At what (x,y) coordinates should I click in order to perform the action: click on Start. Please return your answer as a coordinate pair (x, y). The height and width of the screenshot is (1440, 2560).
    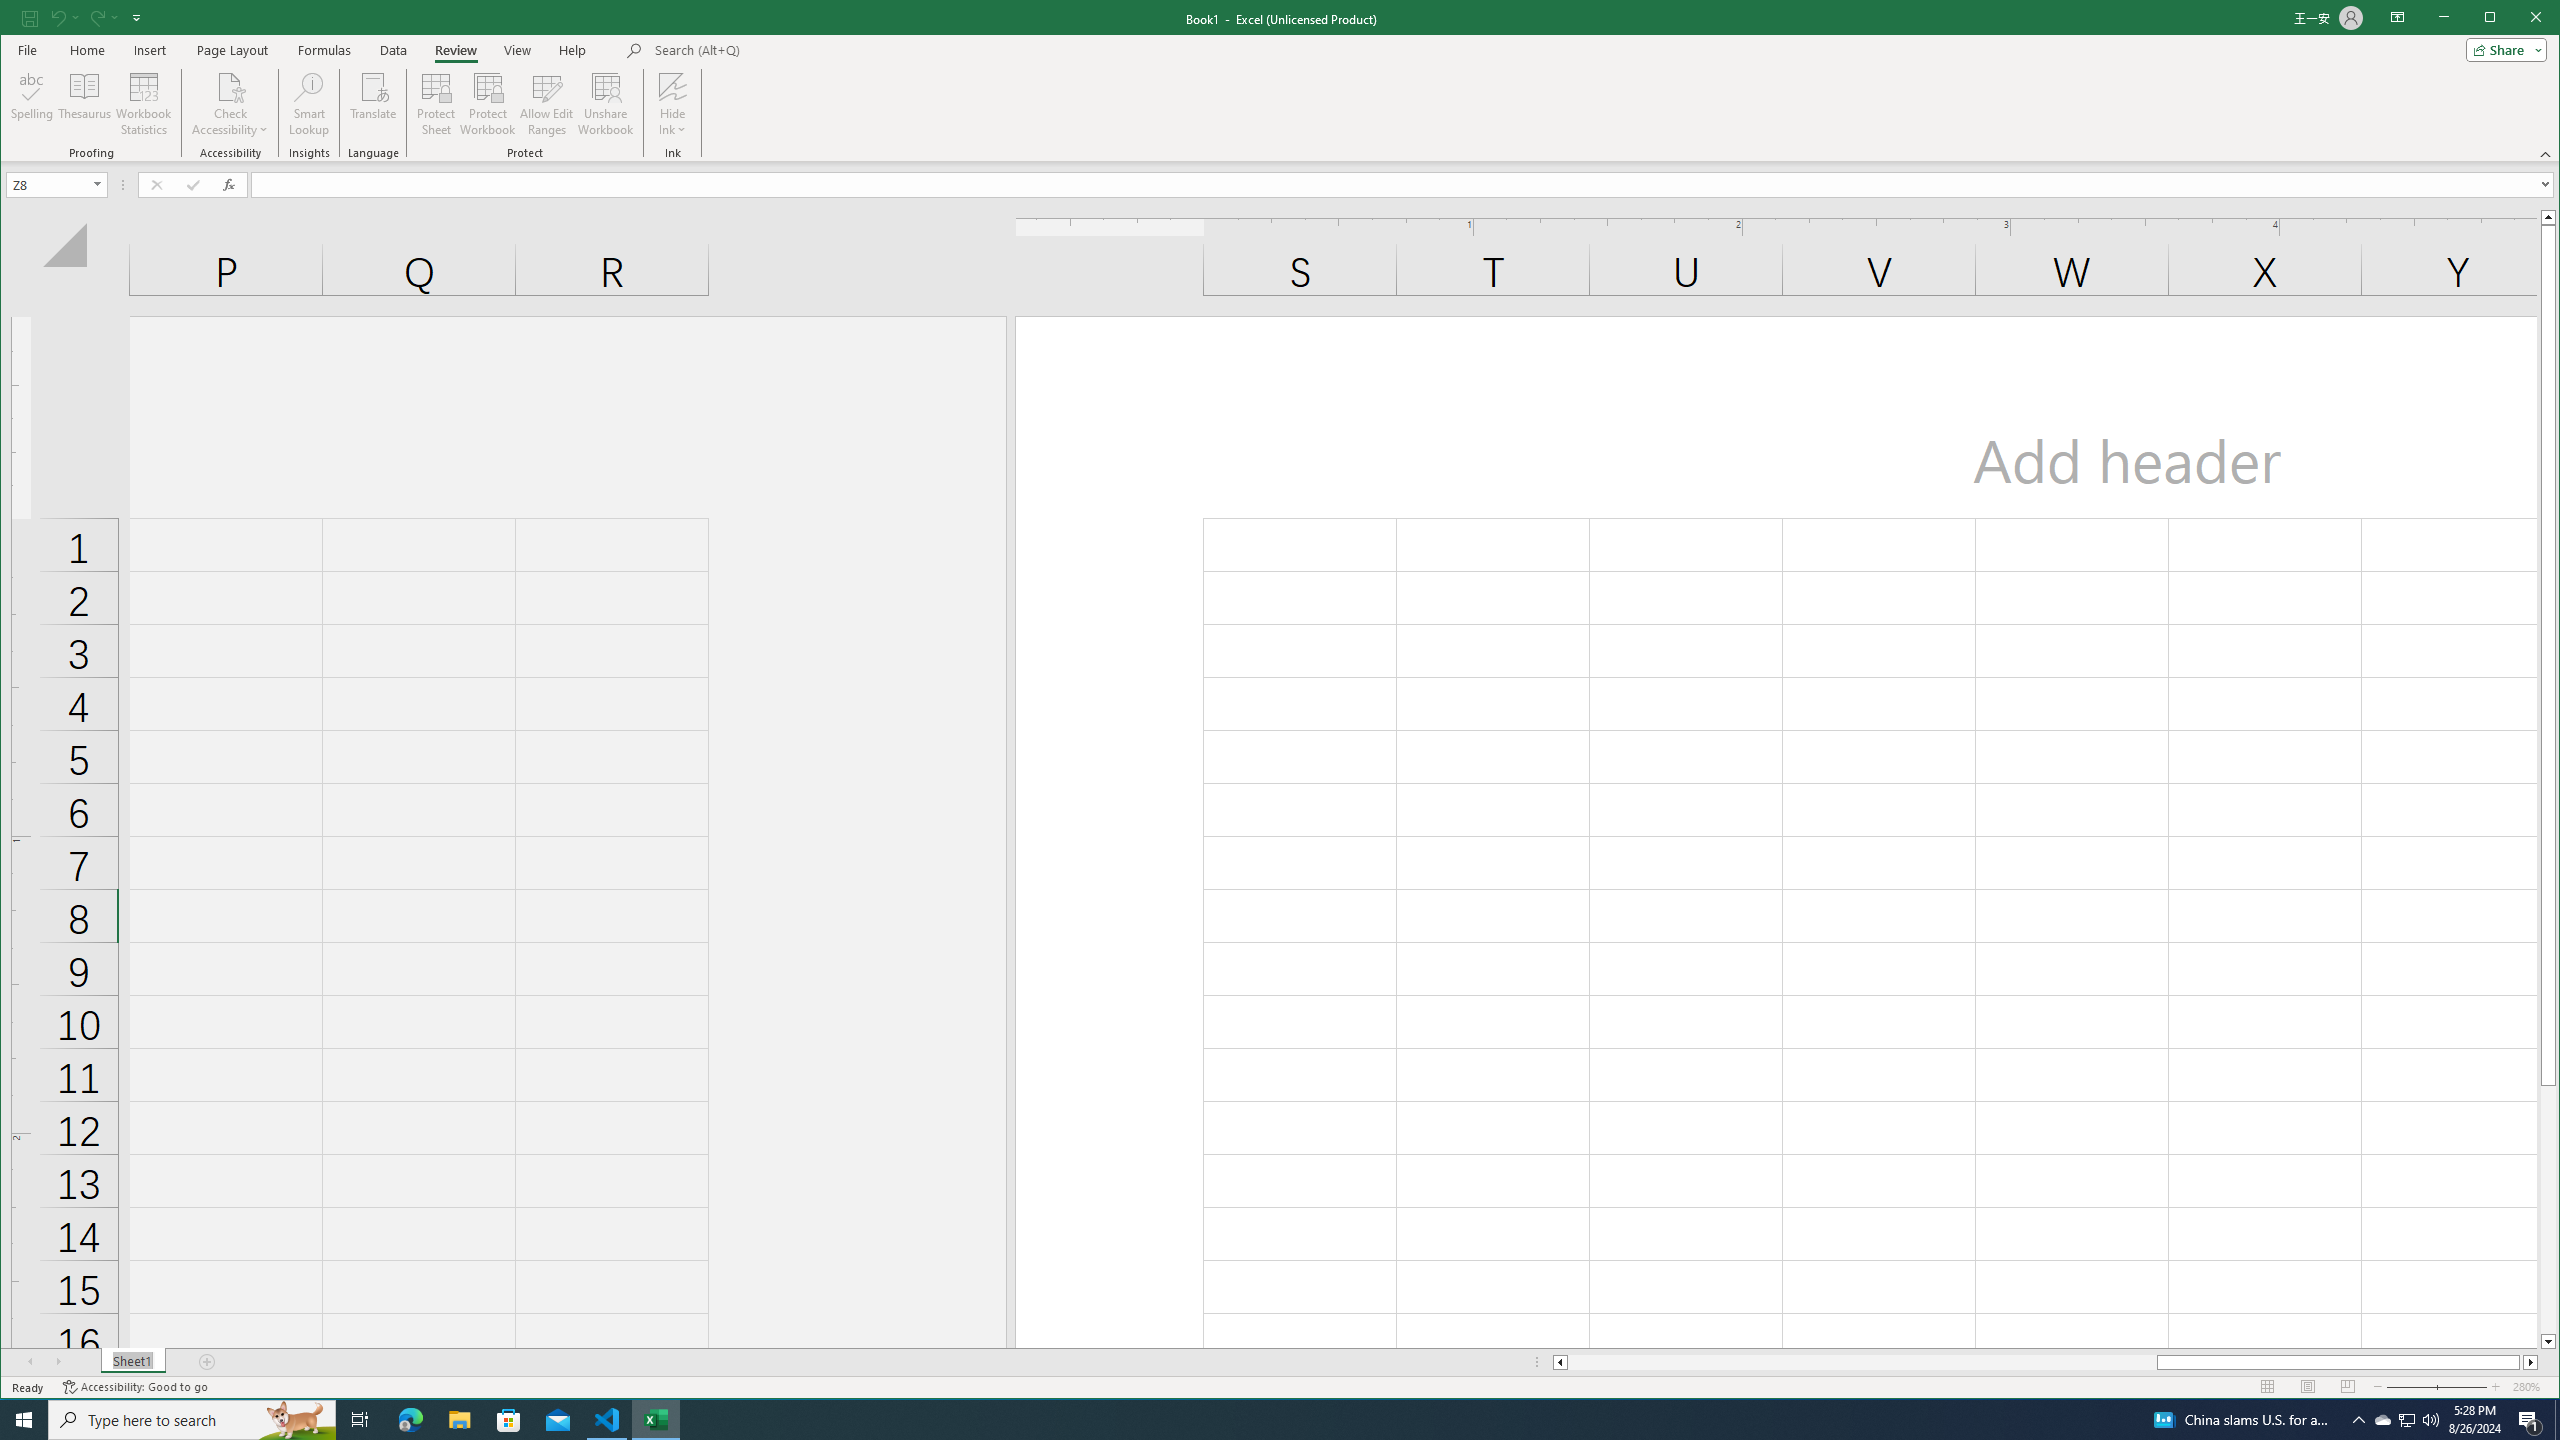
    Looking at the image, I should click on (24, 1420).